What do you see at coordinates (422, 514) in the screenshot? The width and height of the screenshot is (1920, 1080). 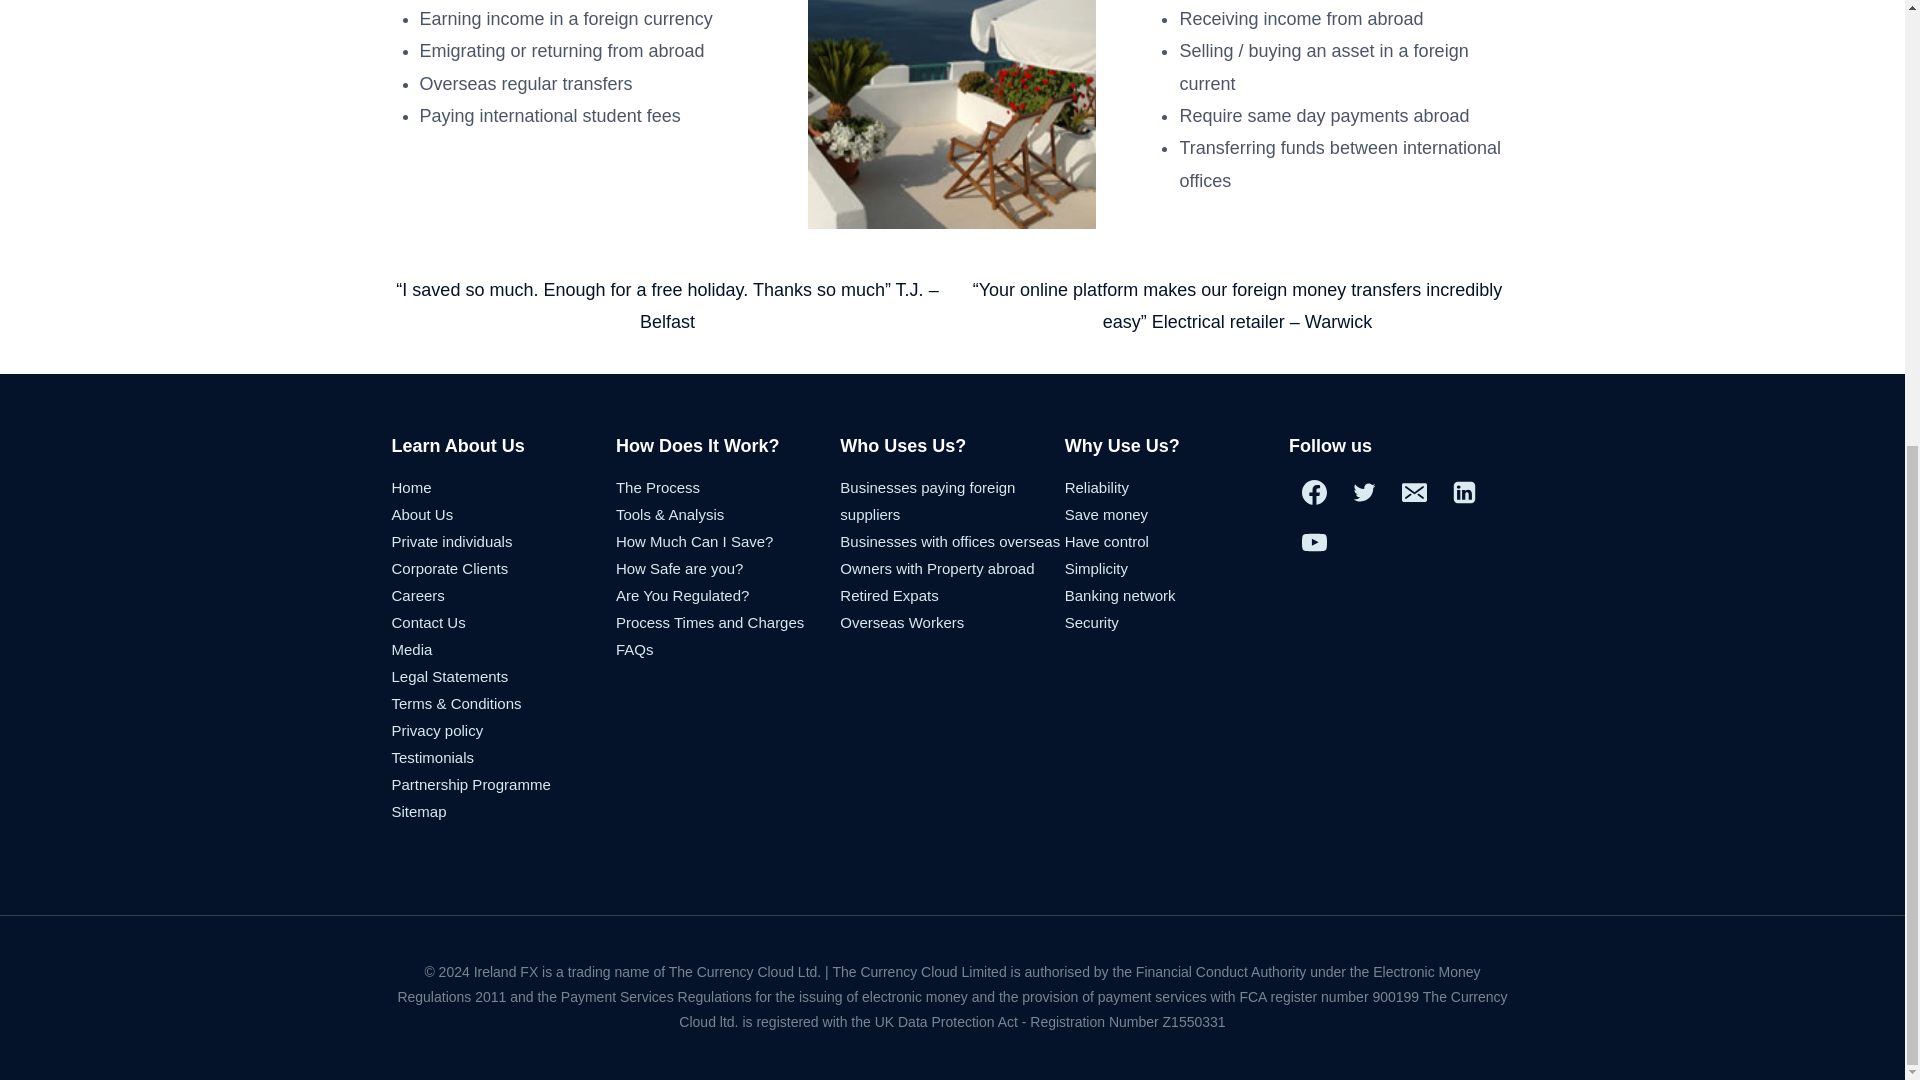 I see `About Us` at bounding box center [422, 514].